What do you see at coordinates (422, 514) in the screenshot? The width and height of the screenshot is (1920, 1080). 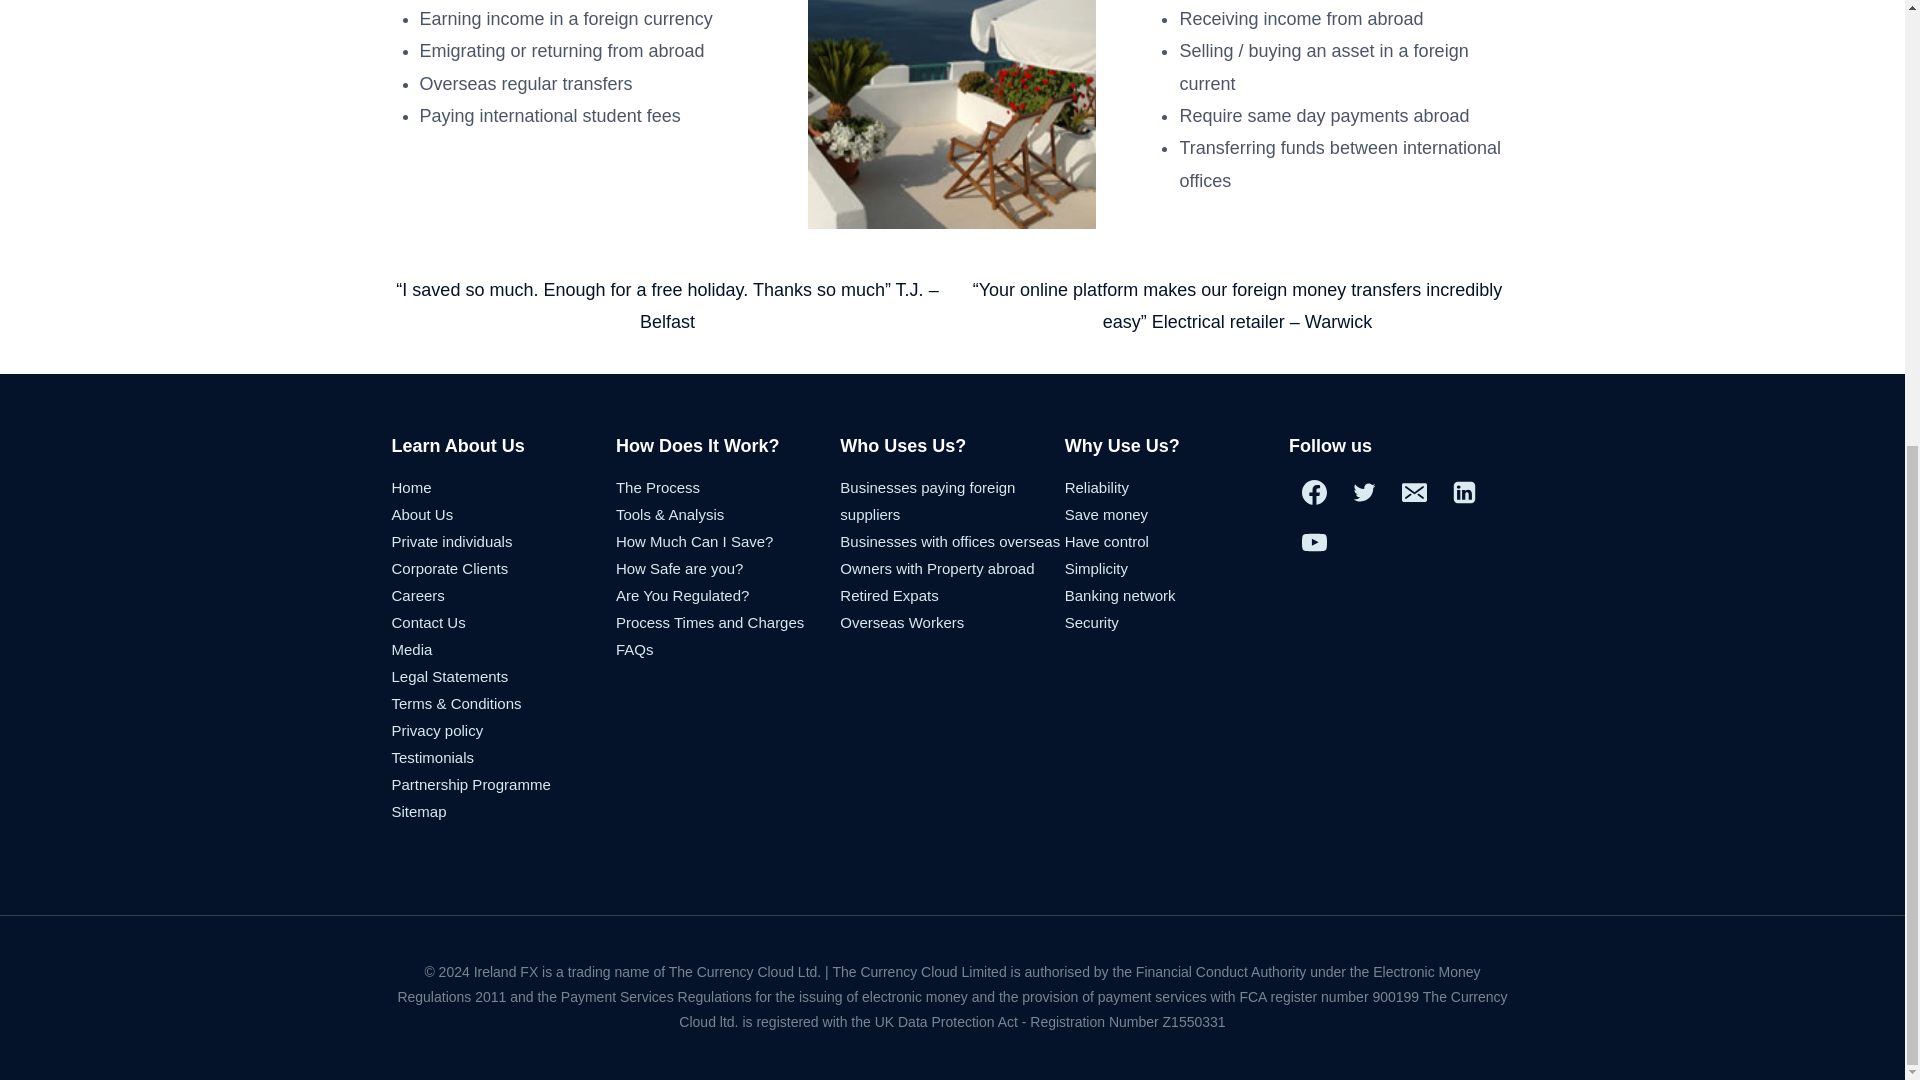 I see `About Us` at bounding box center [422, 514].